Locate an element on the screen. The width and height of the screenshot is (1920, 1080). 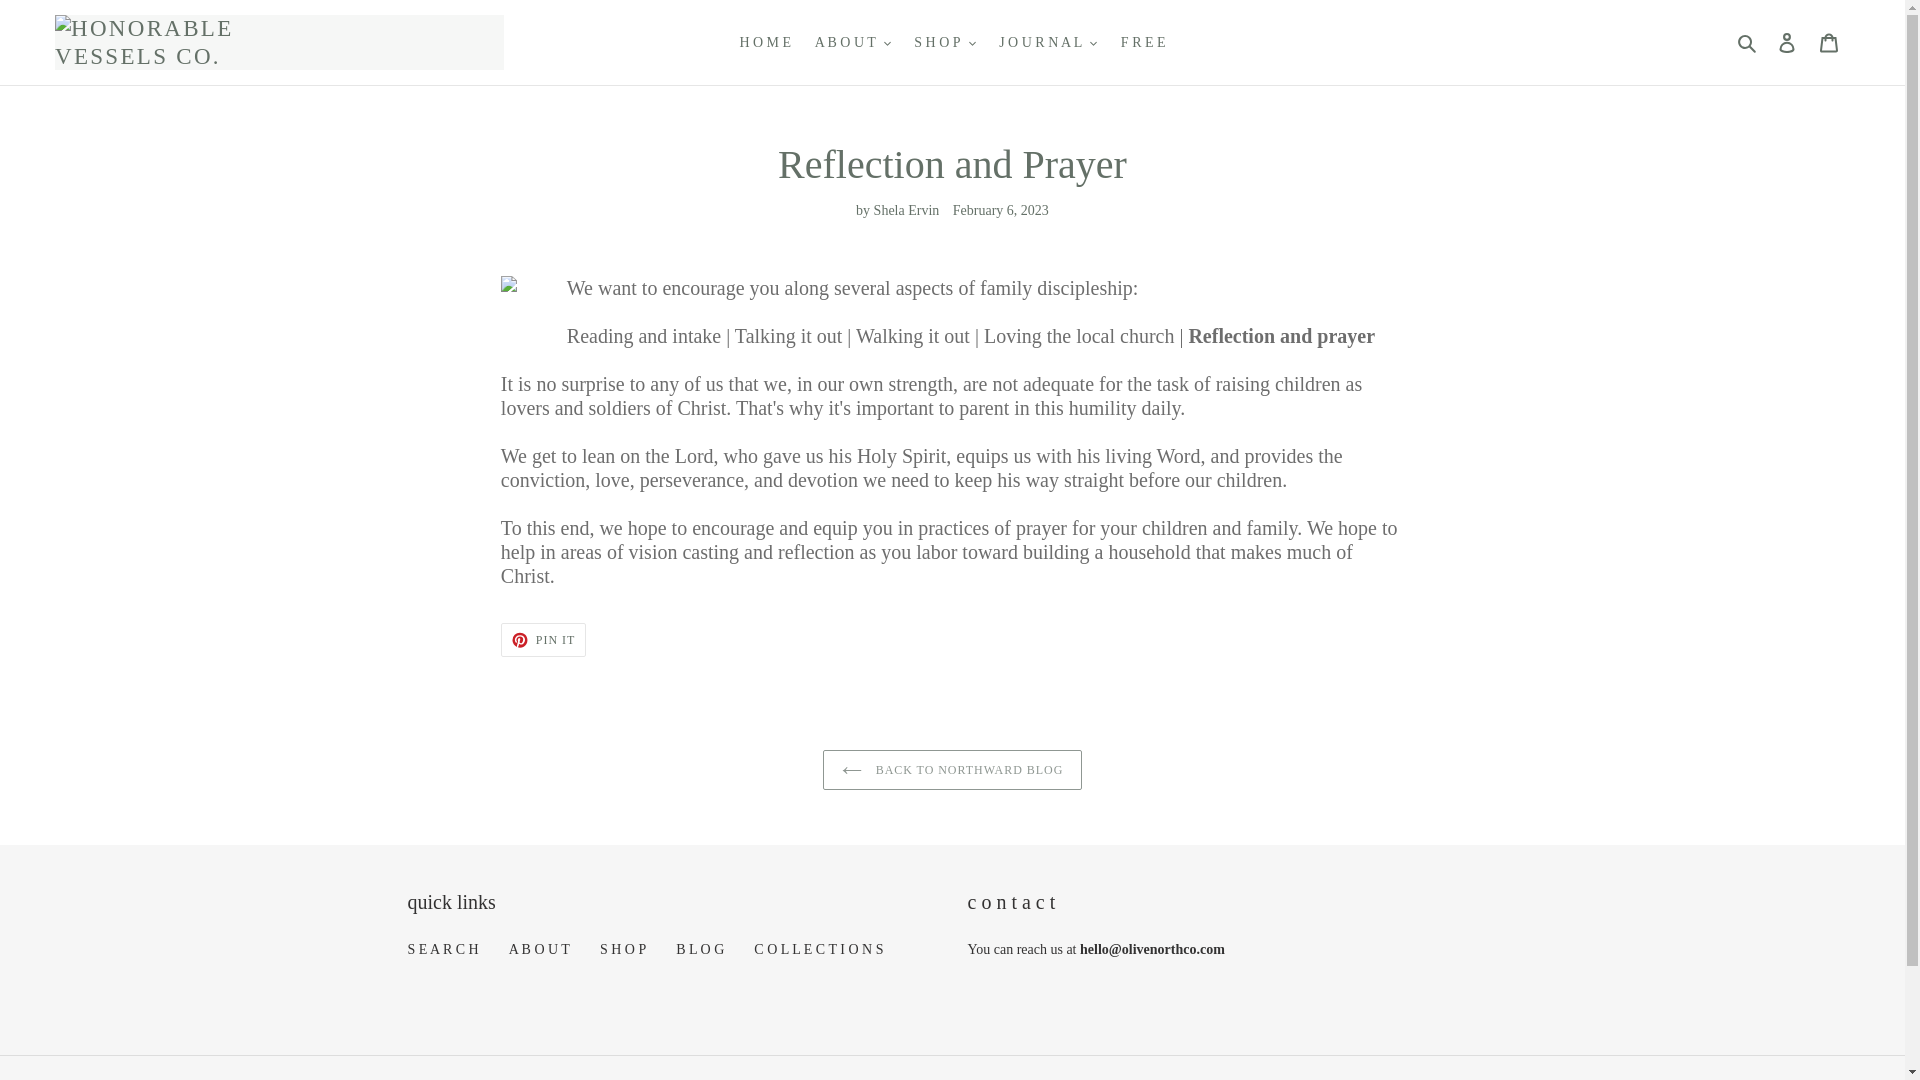
H O M E is located at coordinates (764, 42).